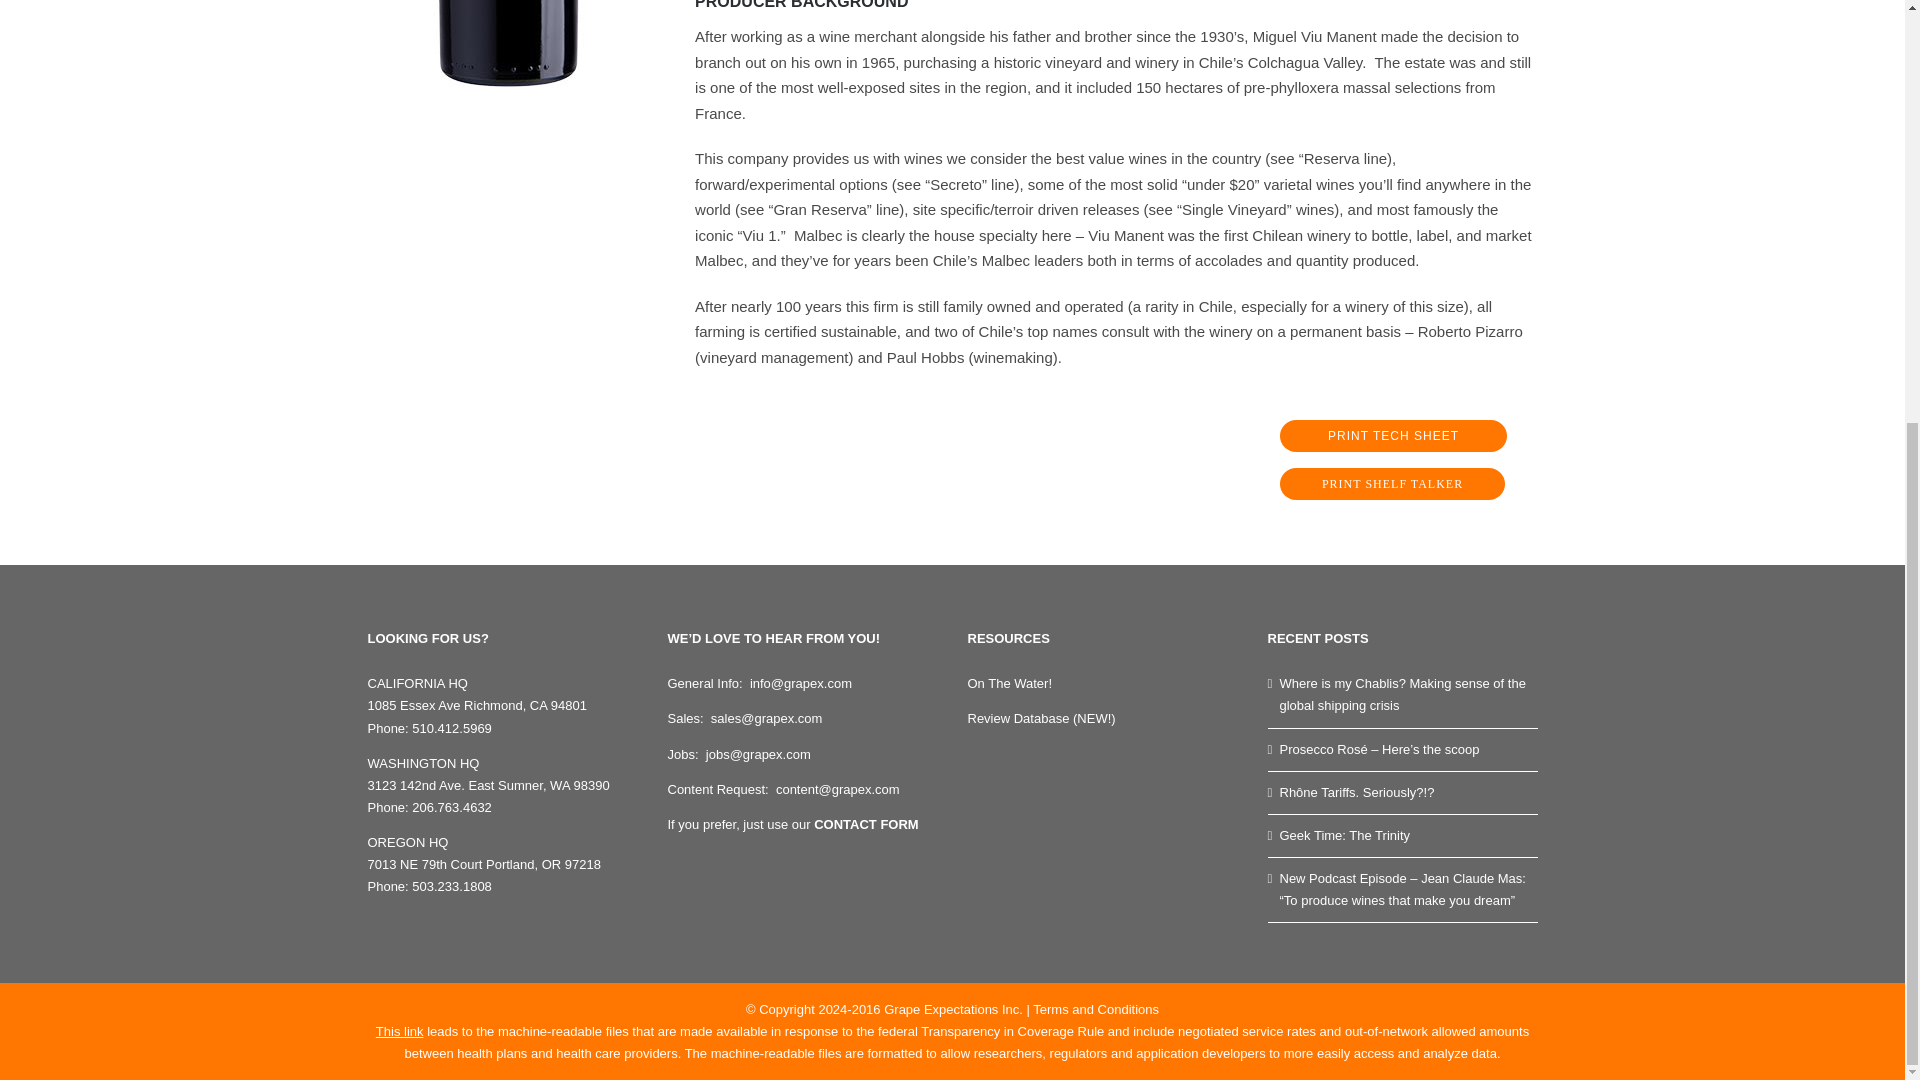  I want to click on CONTACT FORM, so click(866, 824).